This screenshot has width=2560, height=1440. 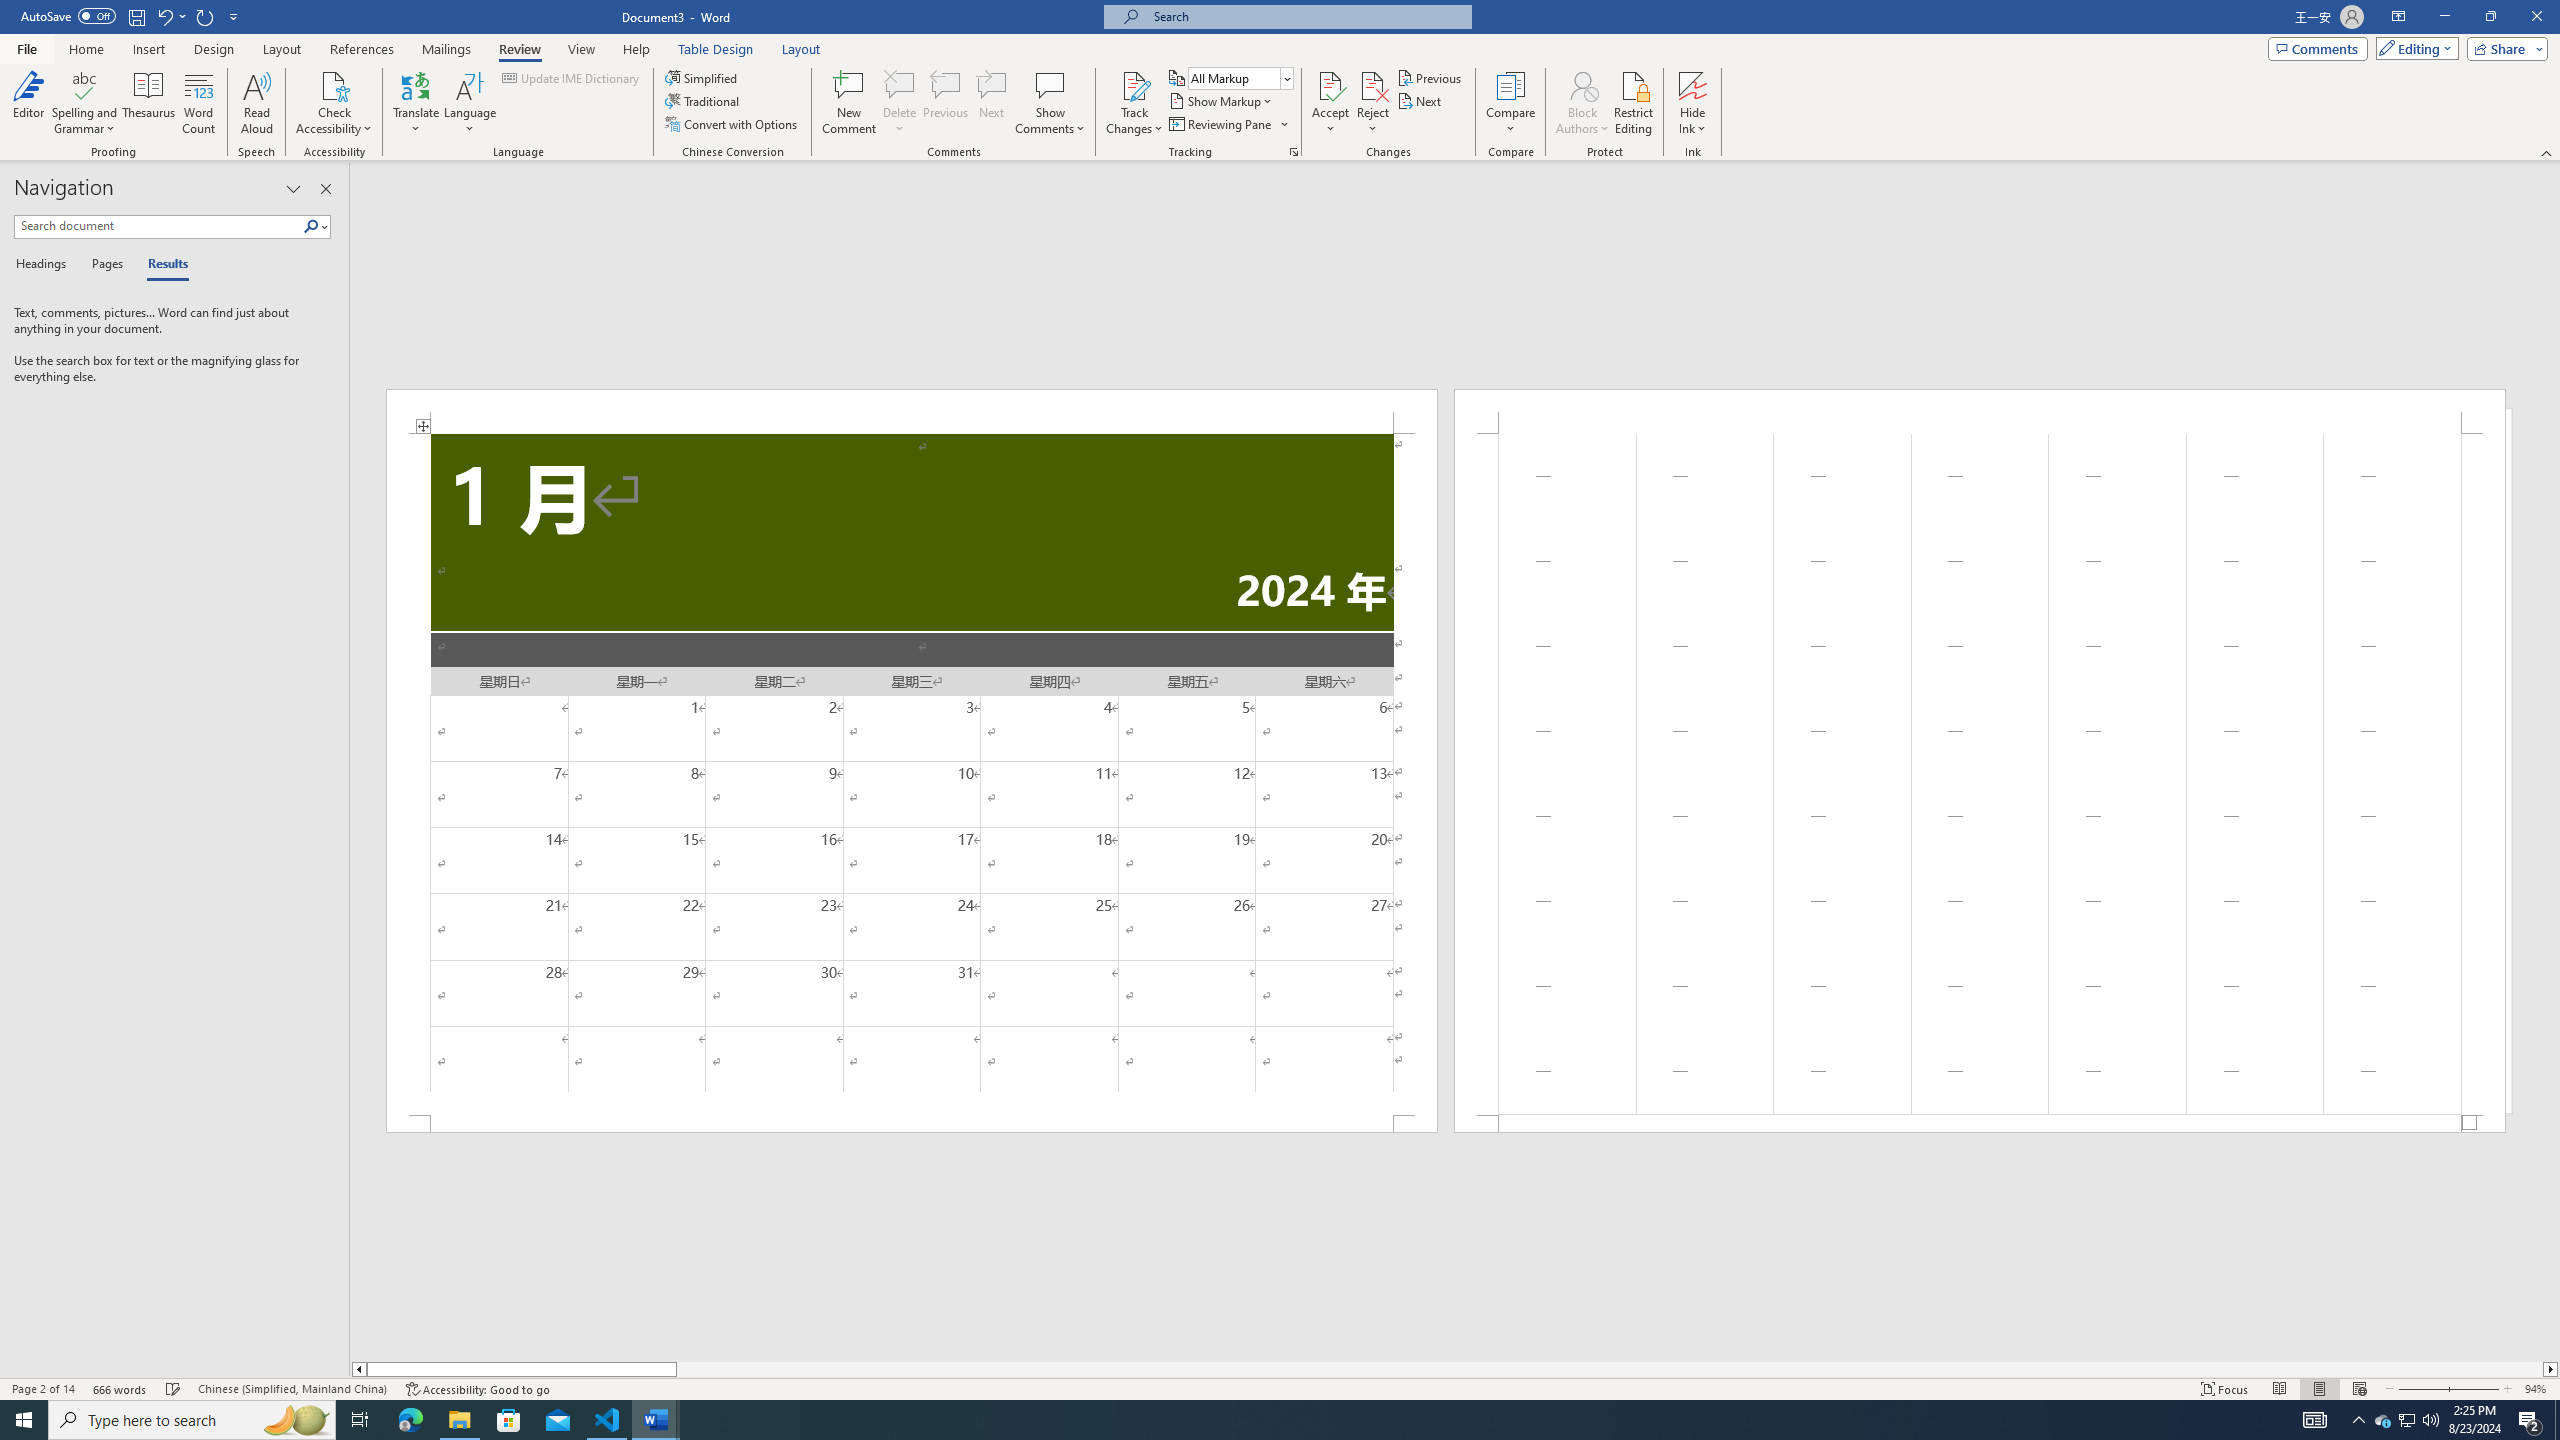 I want to click on Next, so click(x=1422, y=100).